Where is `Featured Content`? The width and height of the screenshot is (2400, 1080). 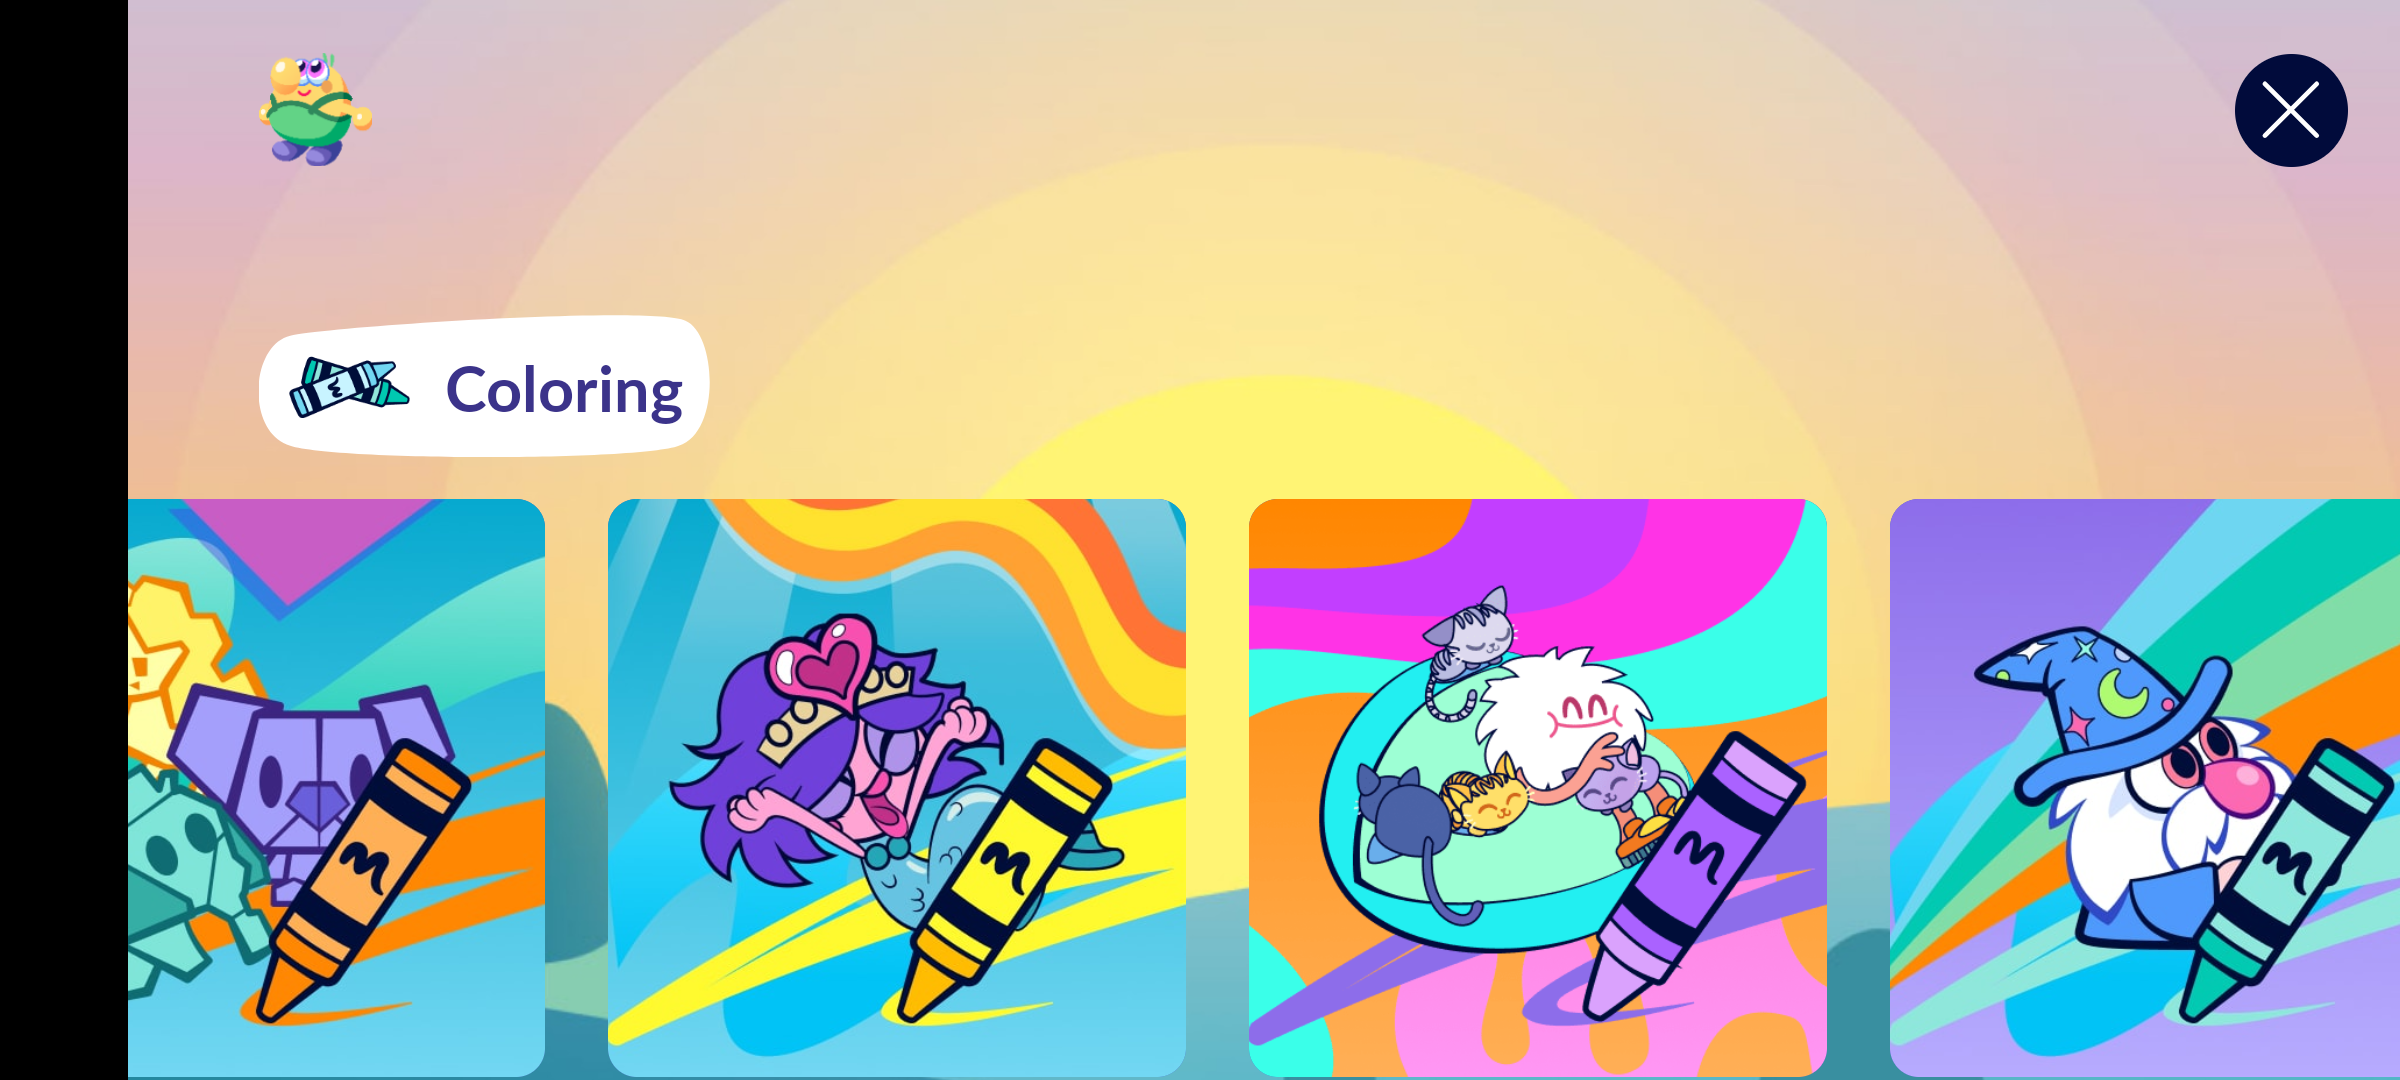
Featured Content is located at coordinates (2146, 787).